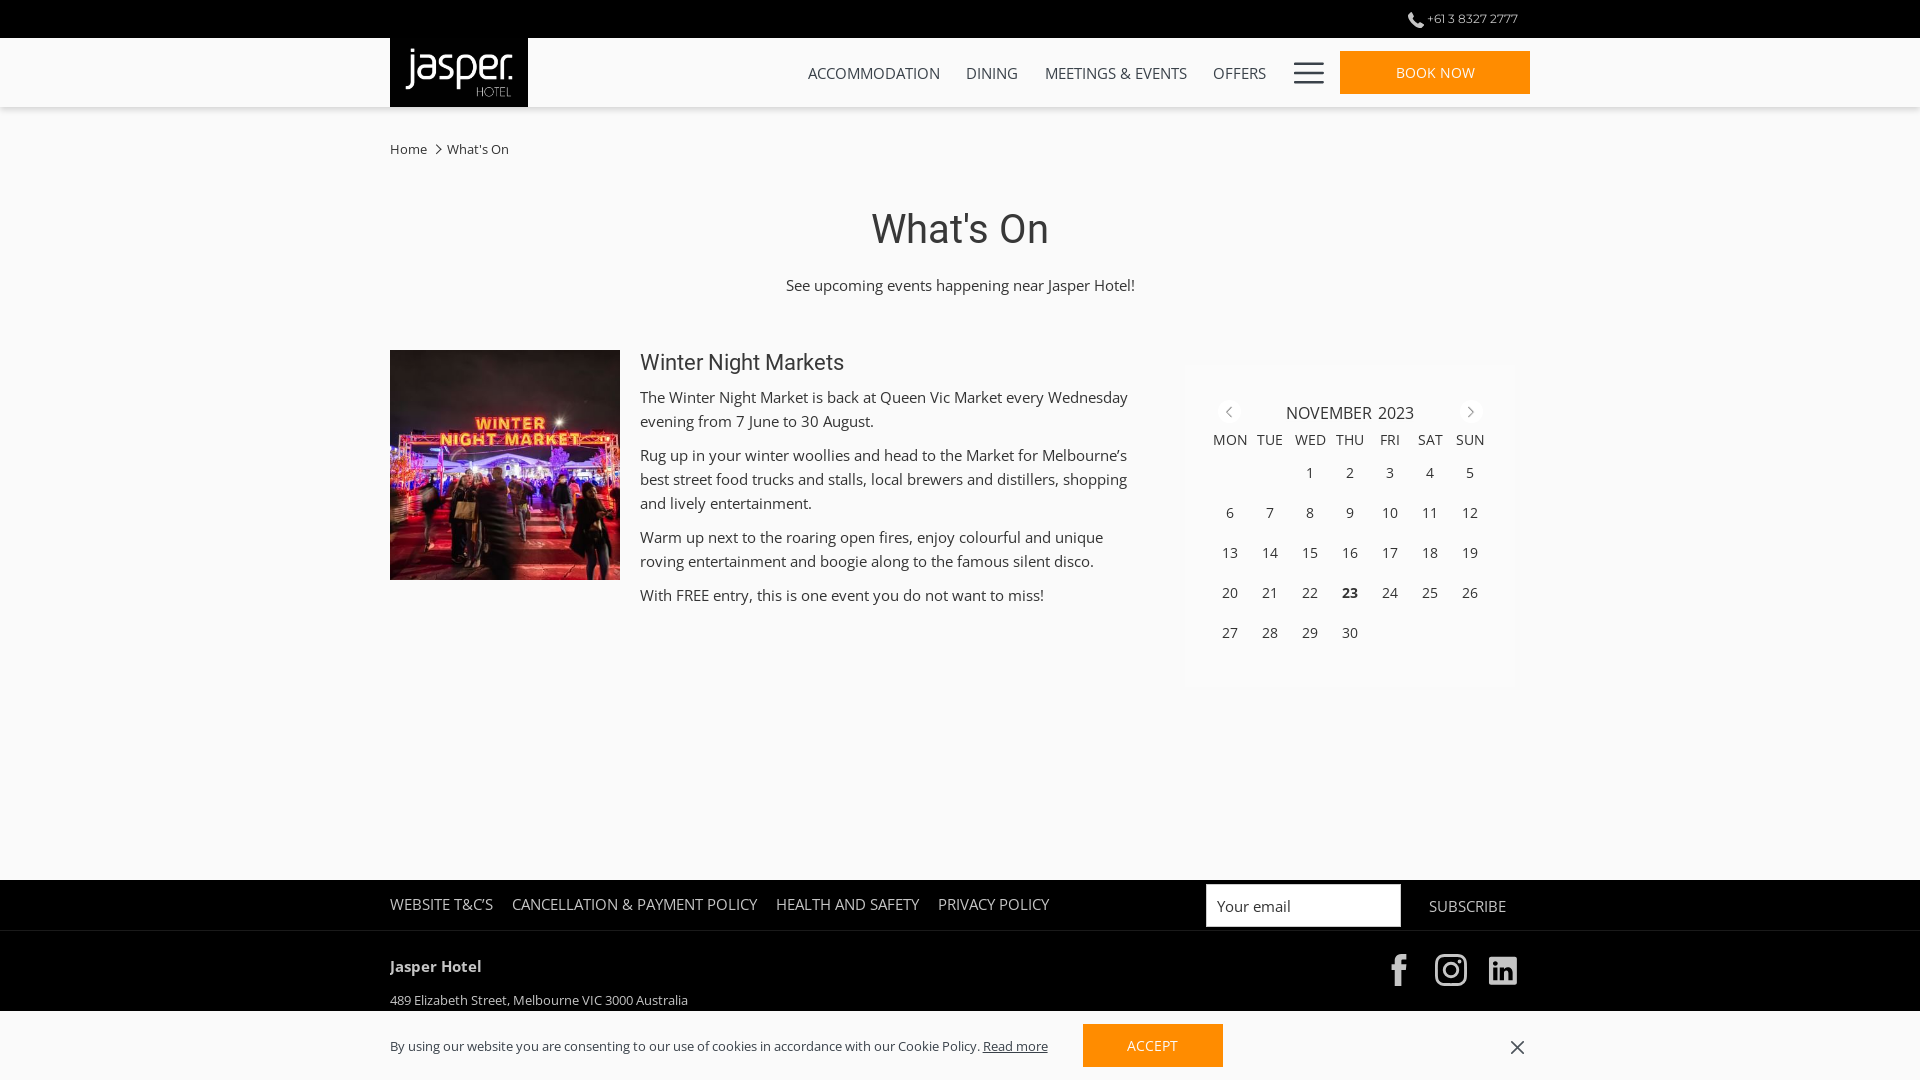 This screenshot has height=1080, width=1920. What do you see at coordinates (1270, 632) in the screenshot?
I see `28` at bounding box center [1270, 632].